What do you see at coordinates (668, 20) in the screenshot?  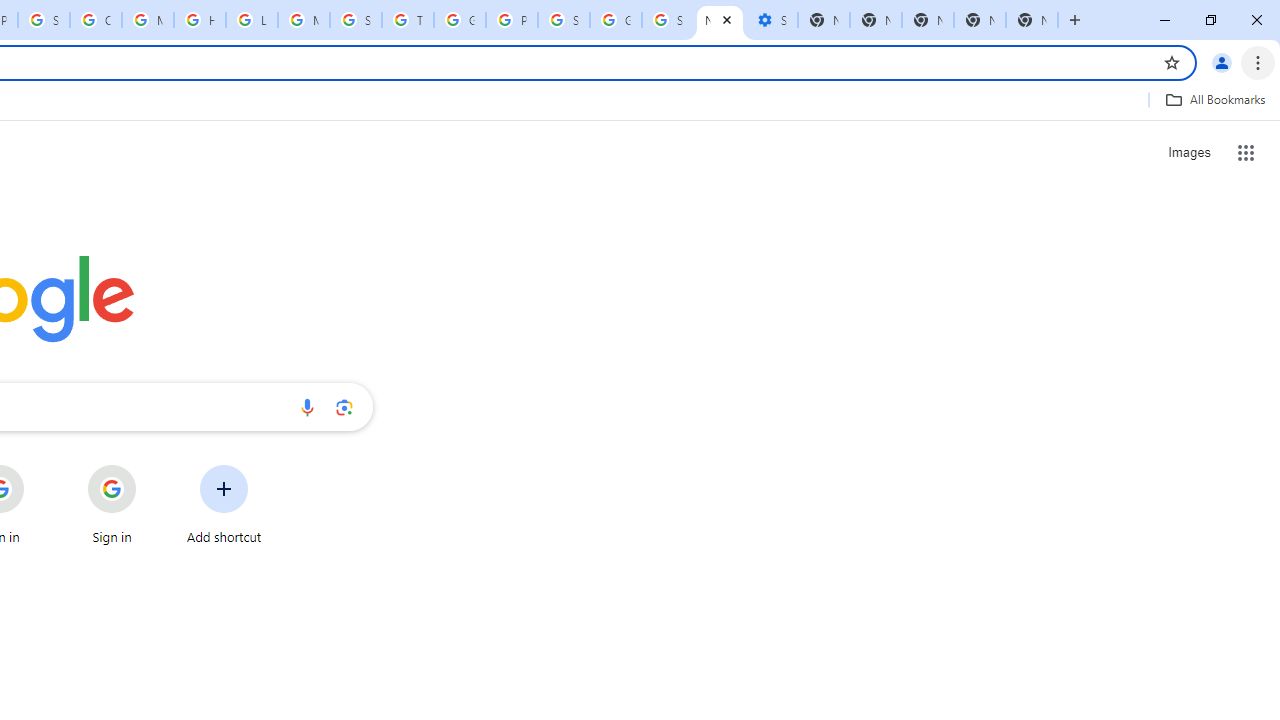 I see `Sign in - Google Accounts` at bounding box center [668, 20].